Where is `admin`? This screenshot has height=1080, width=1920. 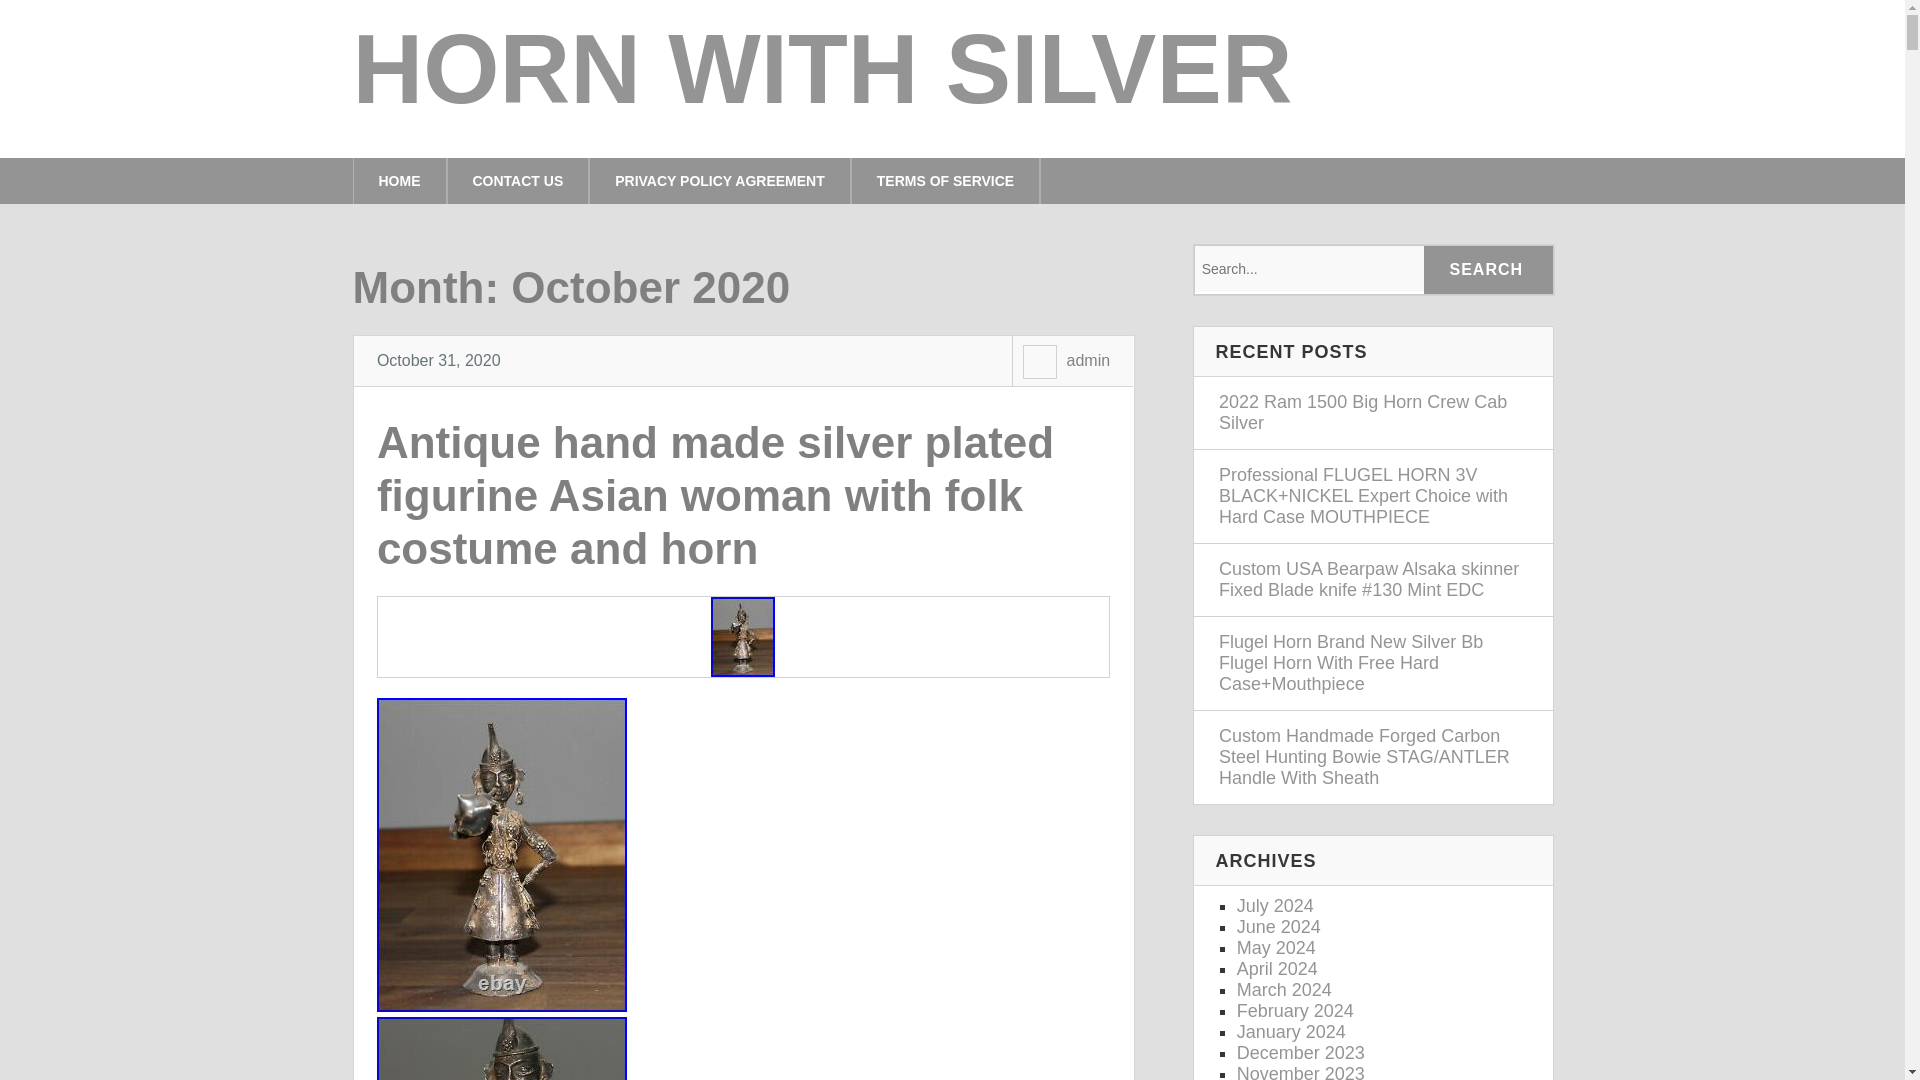 admin is located at coordinates (1087, 360).